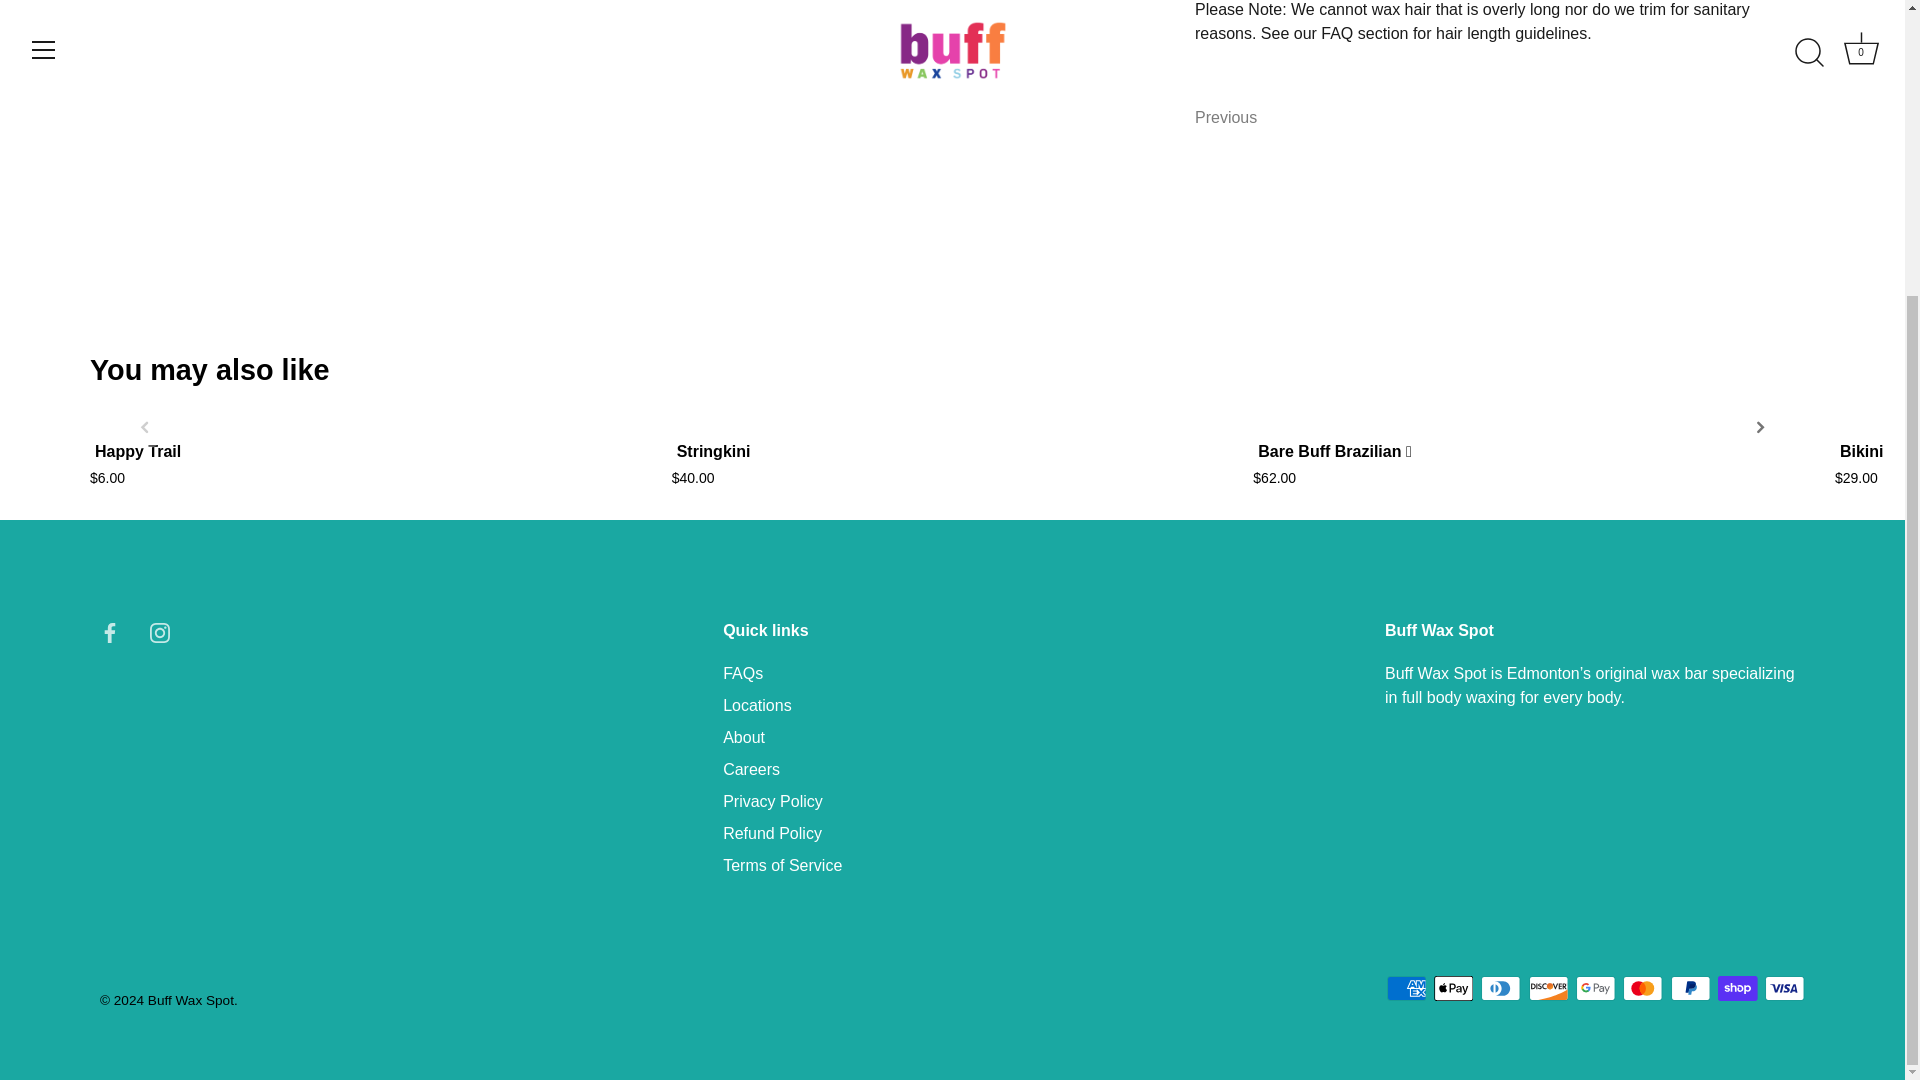  Describe the element at coordinates (1642, 988) in the screenshot. I see `Mastercard` at that location.